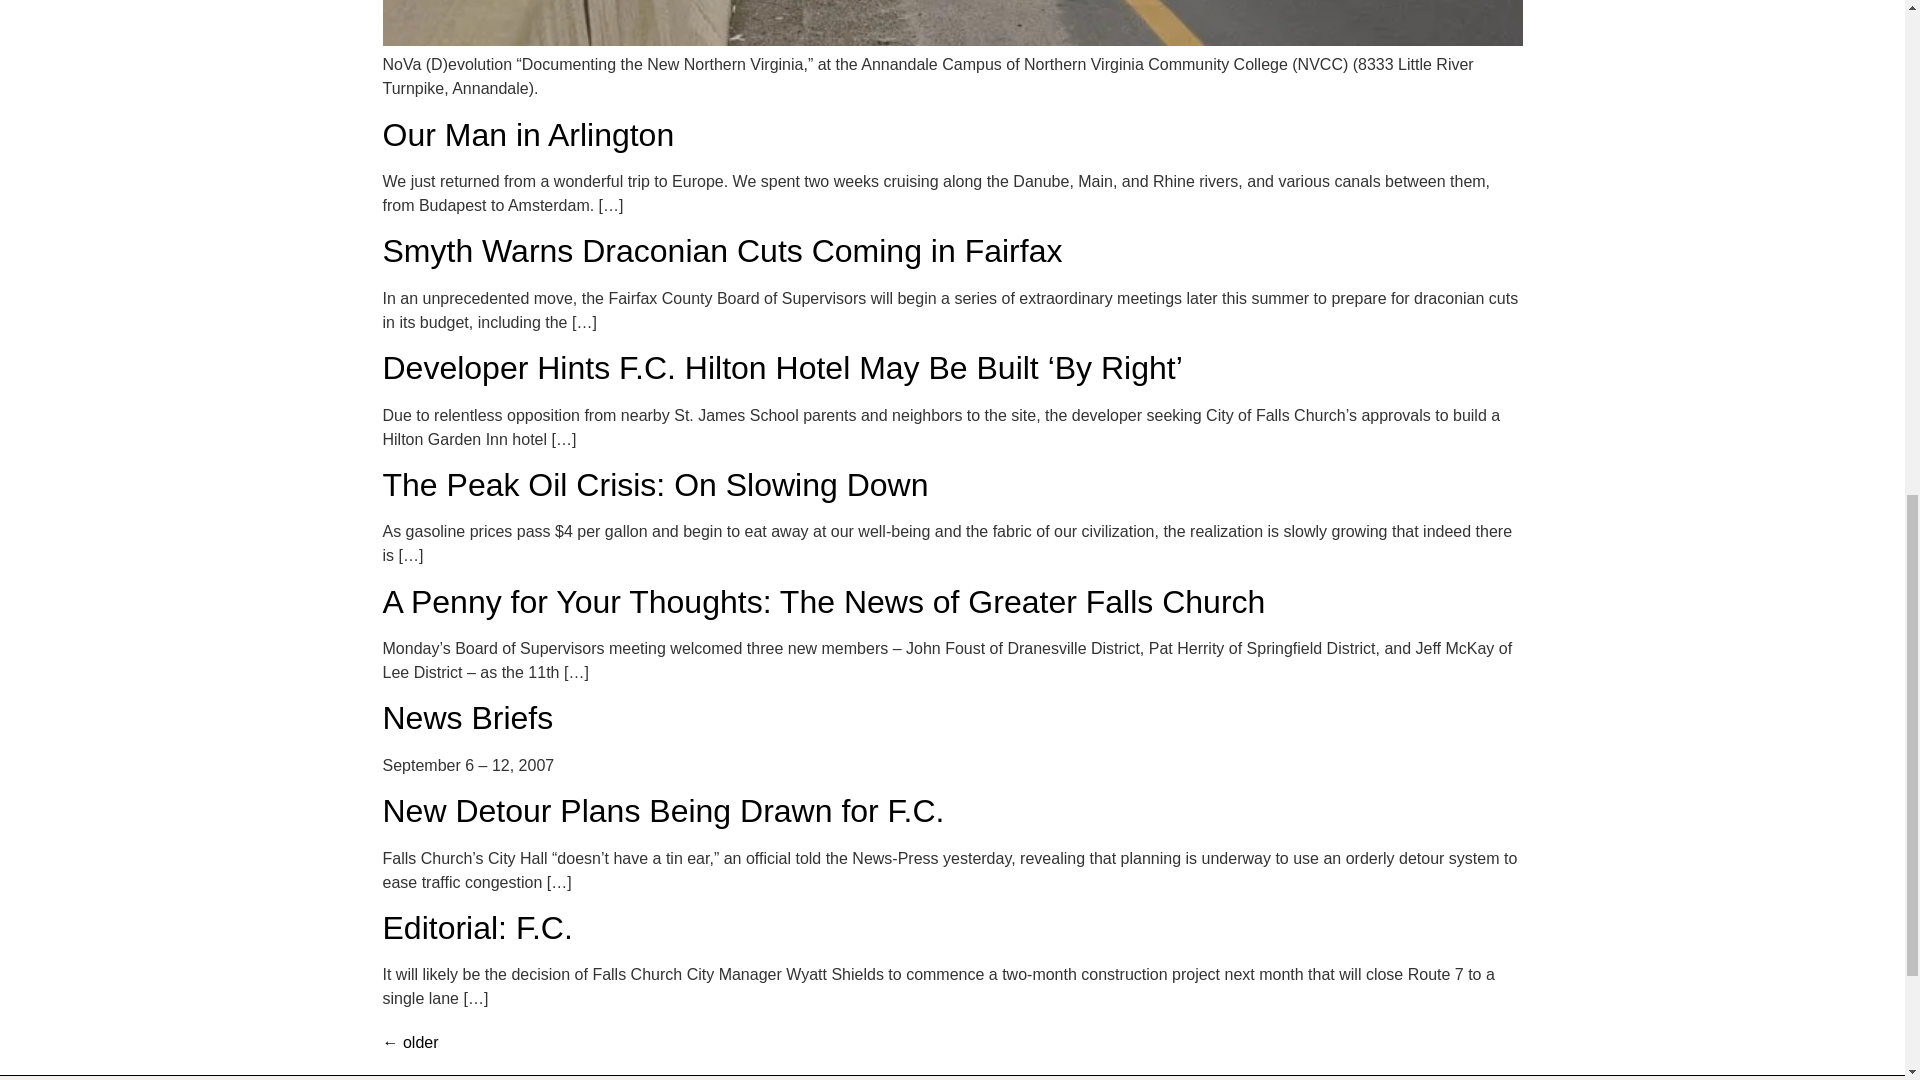 Image resolution: width=1920 pixels, height=1080 pixels. Describe the element at coordinates (654, 484) in the screenshot. I see `The Peak Oil Crisis: On Slowing Down` at that location.